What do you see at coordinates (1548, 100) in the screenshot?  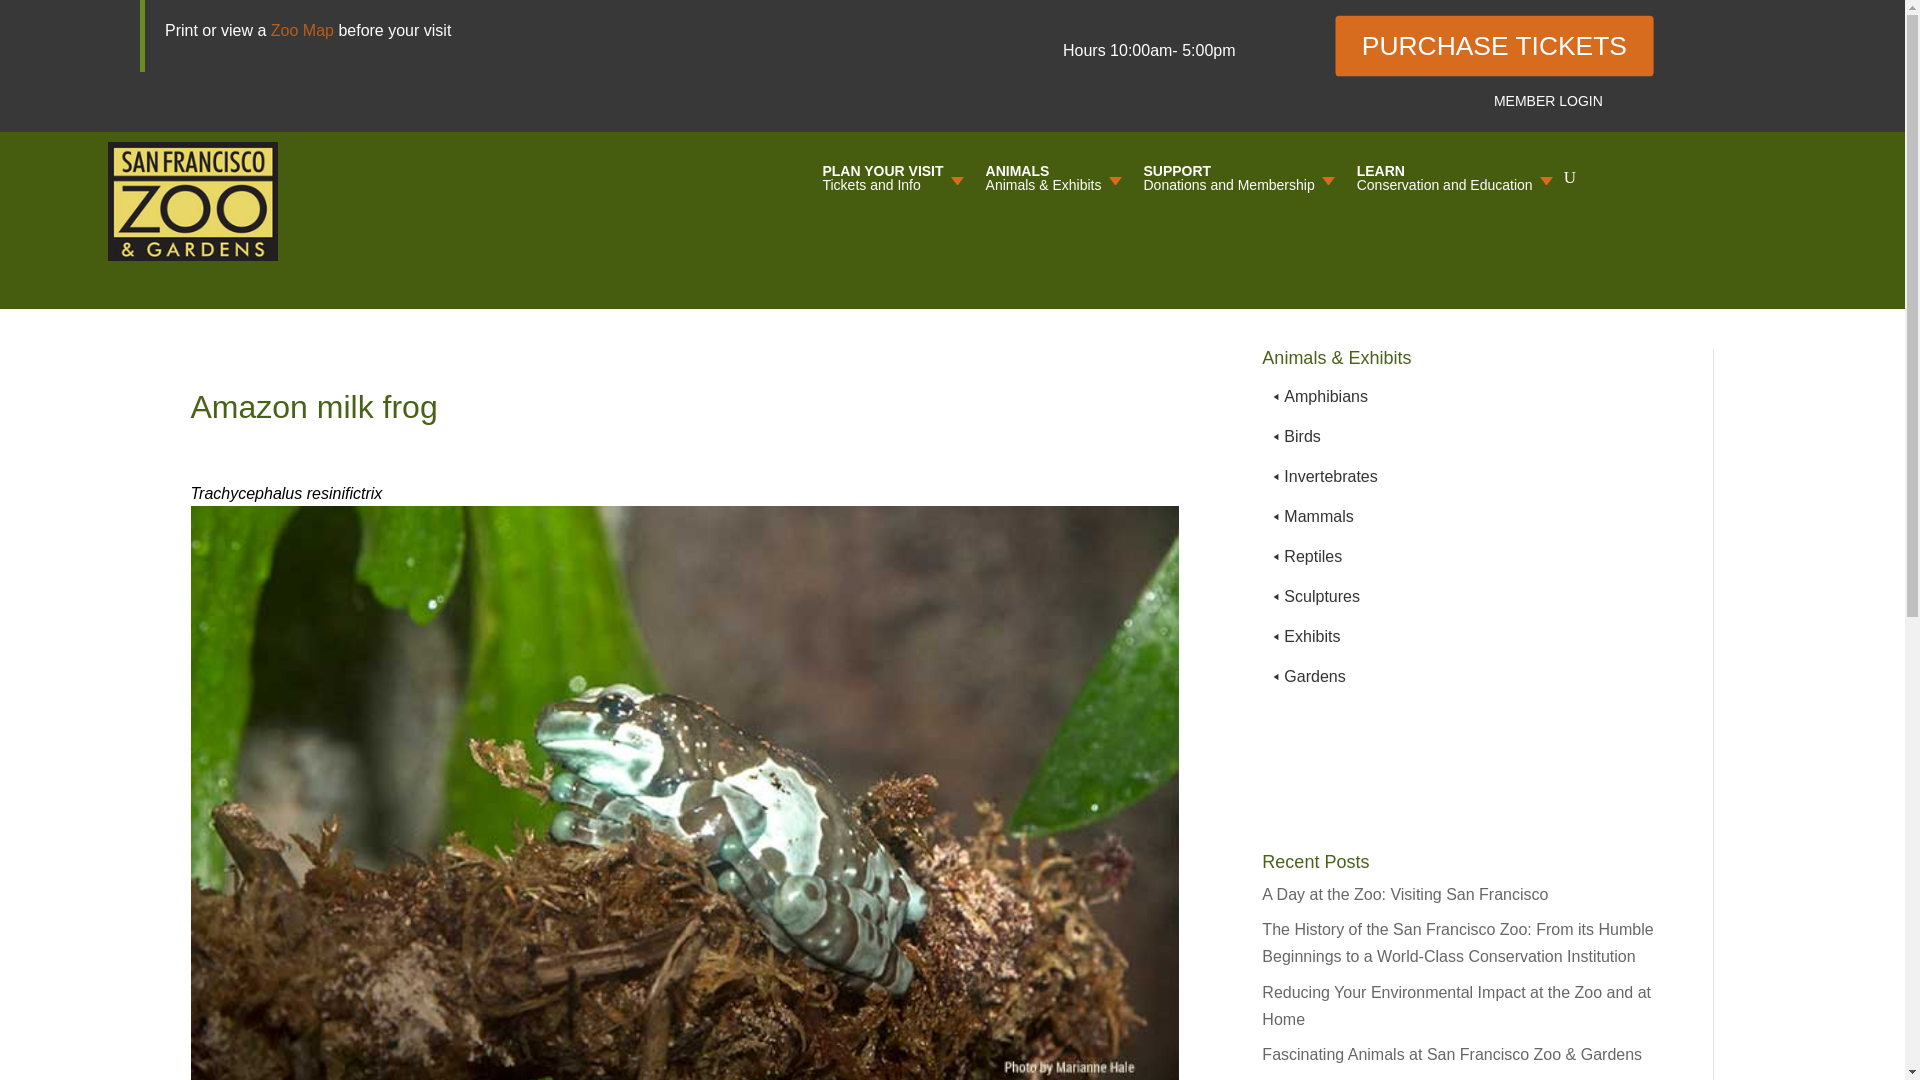 I see `PURCHASE TICKETS` at bounding box center [1548, 100].